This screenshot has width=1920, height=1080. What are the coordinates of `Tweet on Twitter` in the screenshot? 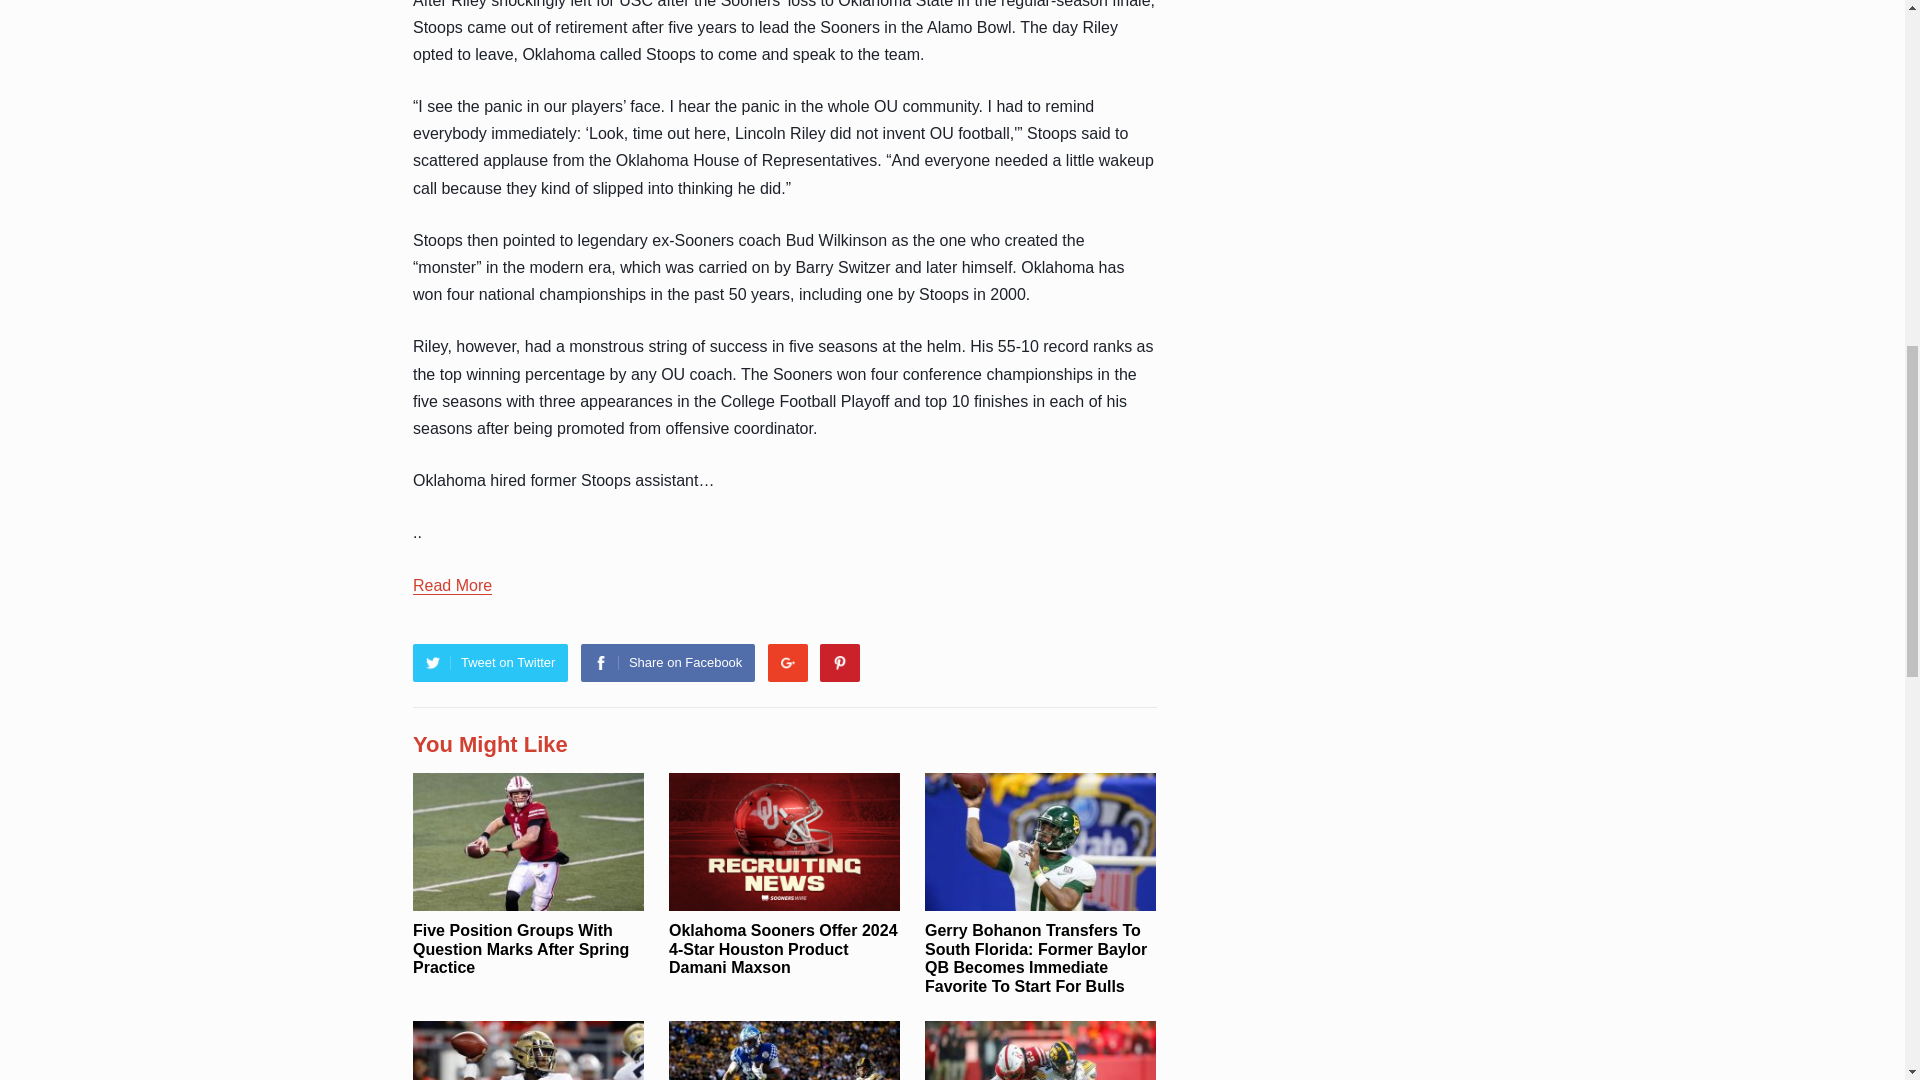 It's located at (490, 662).